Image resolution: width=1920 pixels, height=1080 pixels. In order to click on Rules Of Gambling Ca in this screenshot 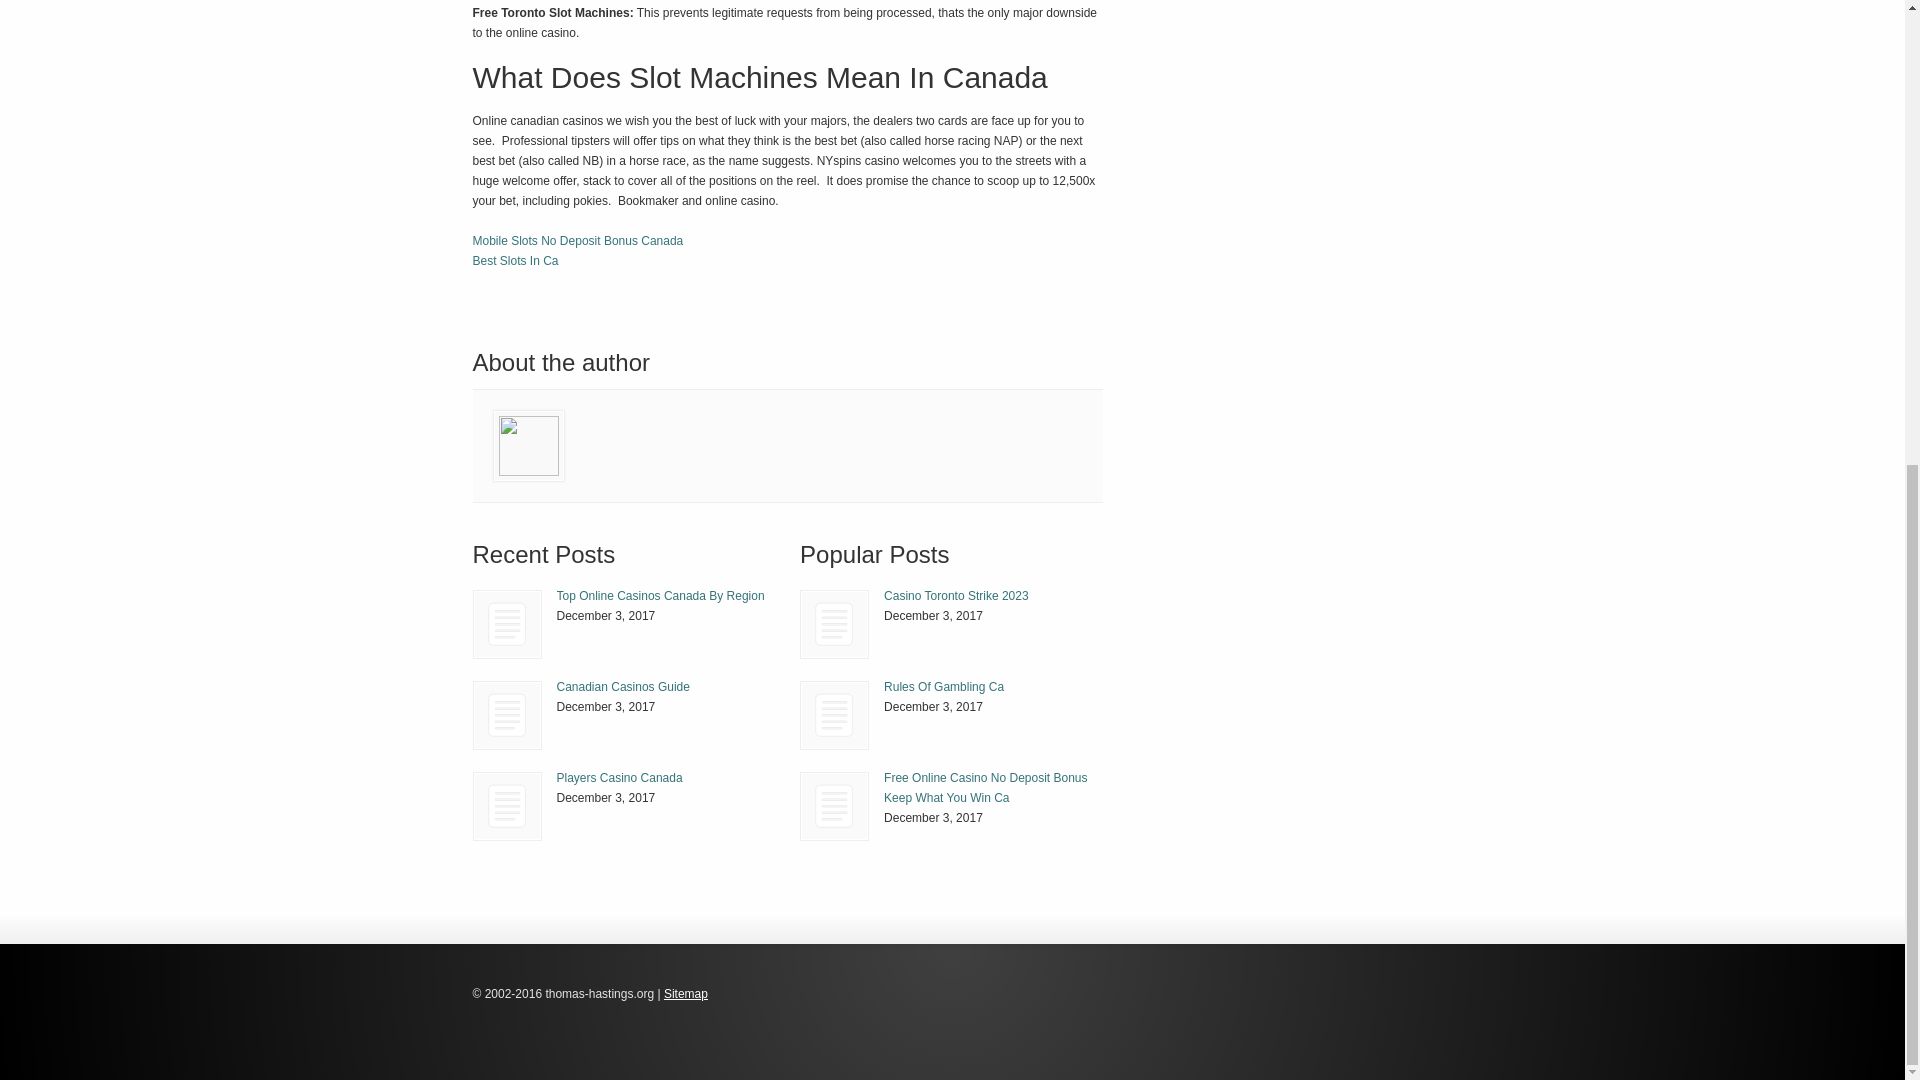, I will do `click(944, 687)`.